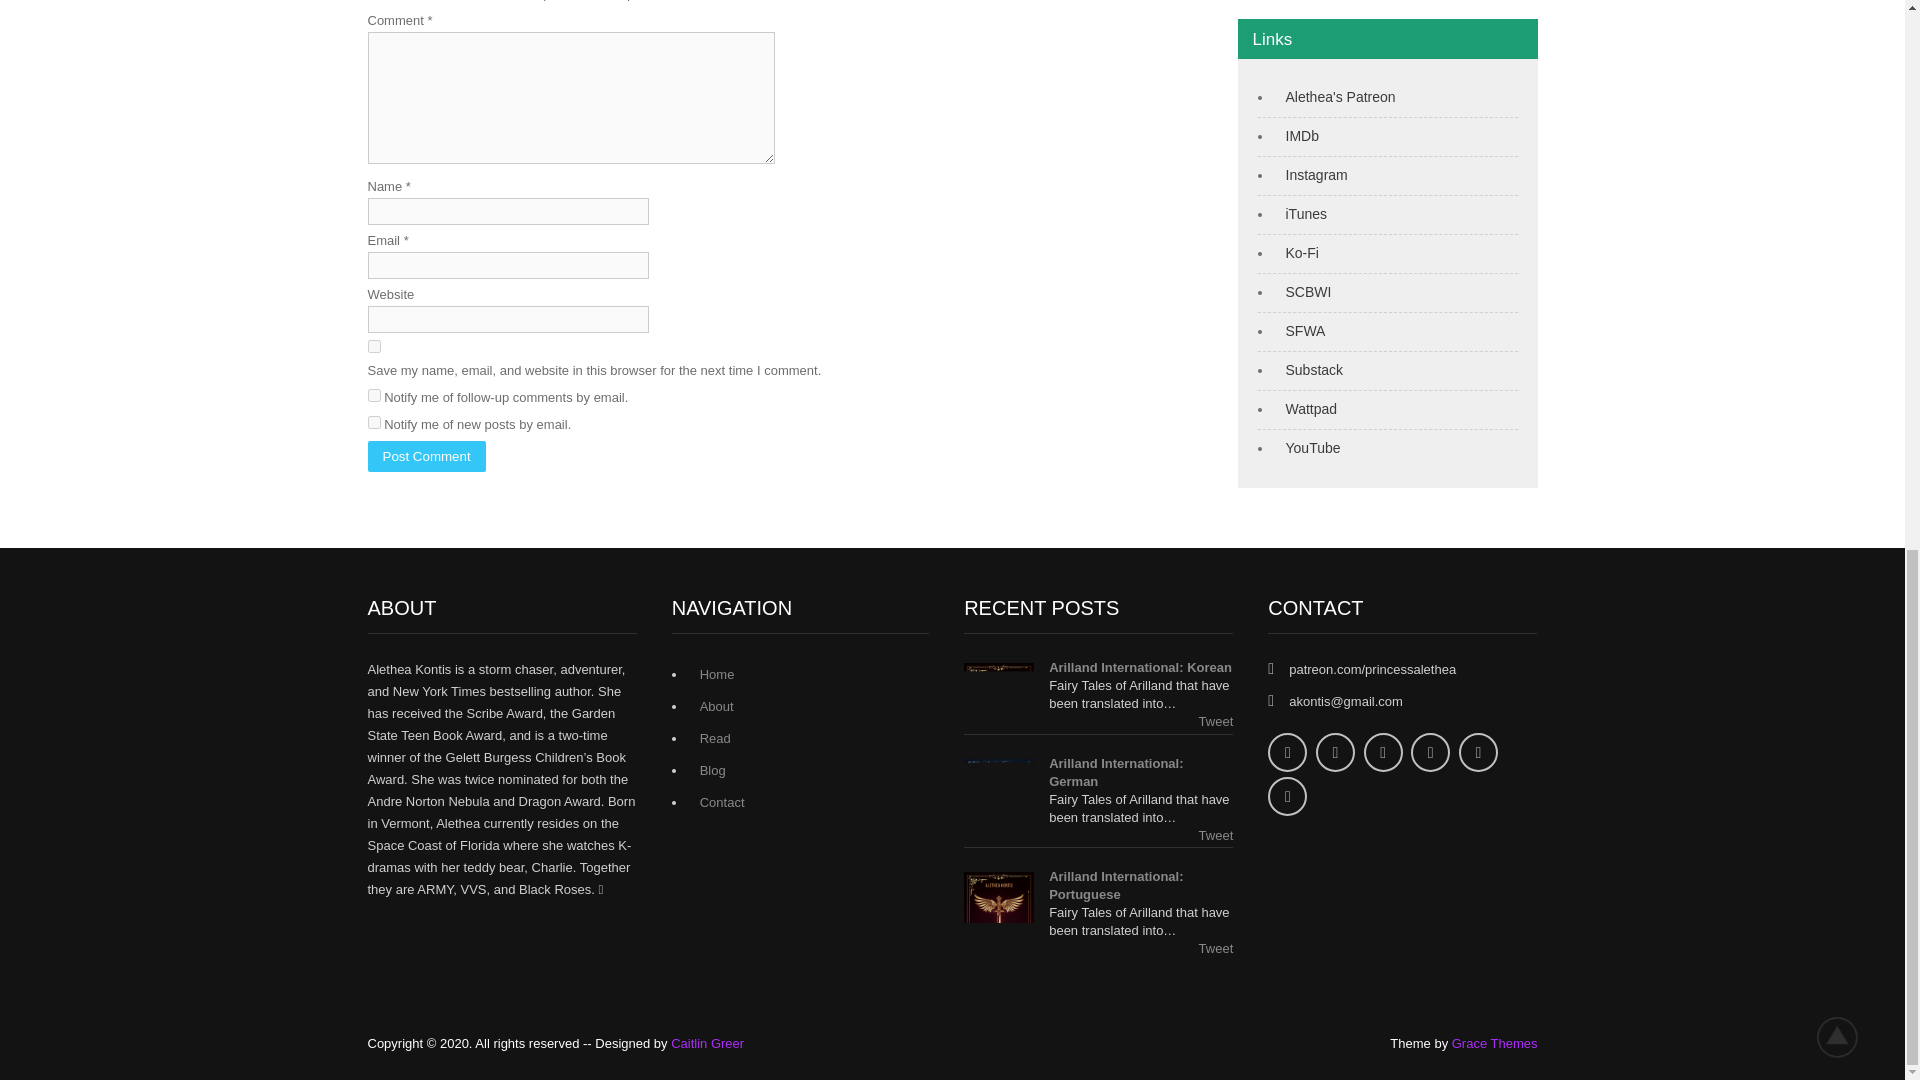  Describe the element at coordinates (1301, 330) in the screenshot. I see `Science Fiction Writers of America` at that location.